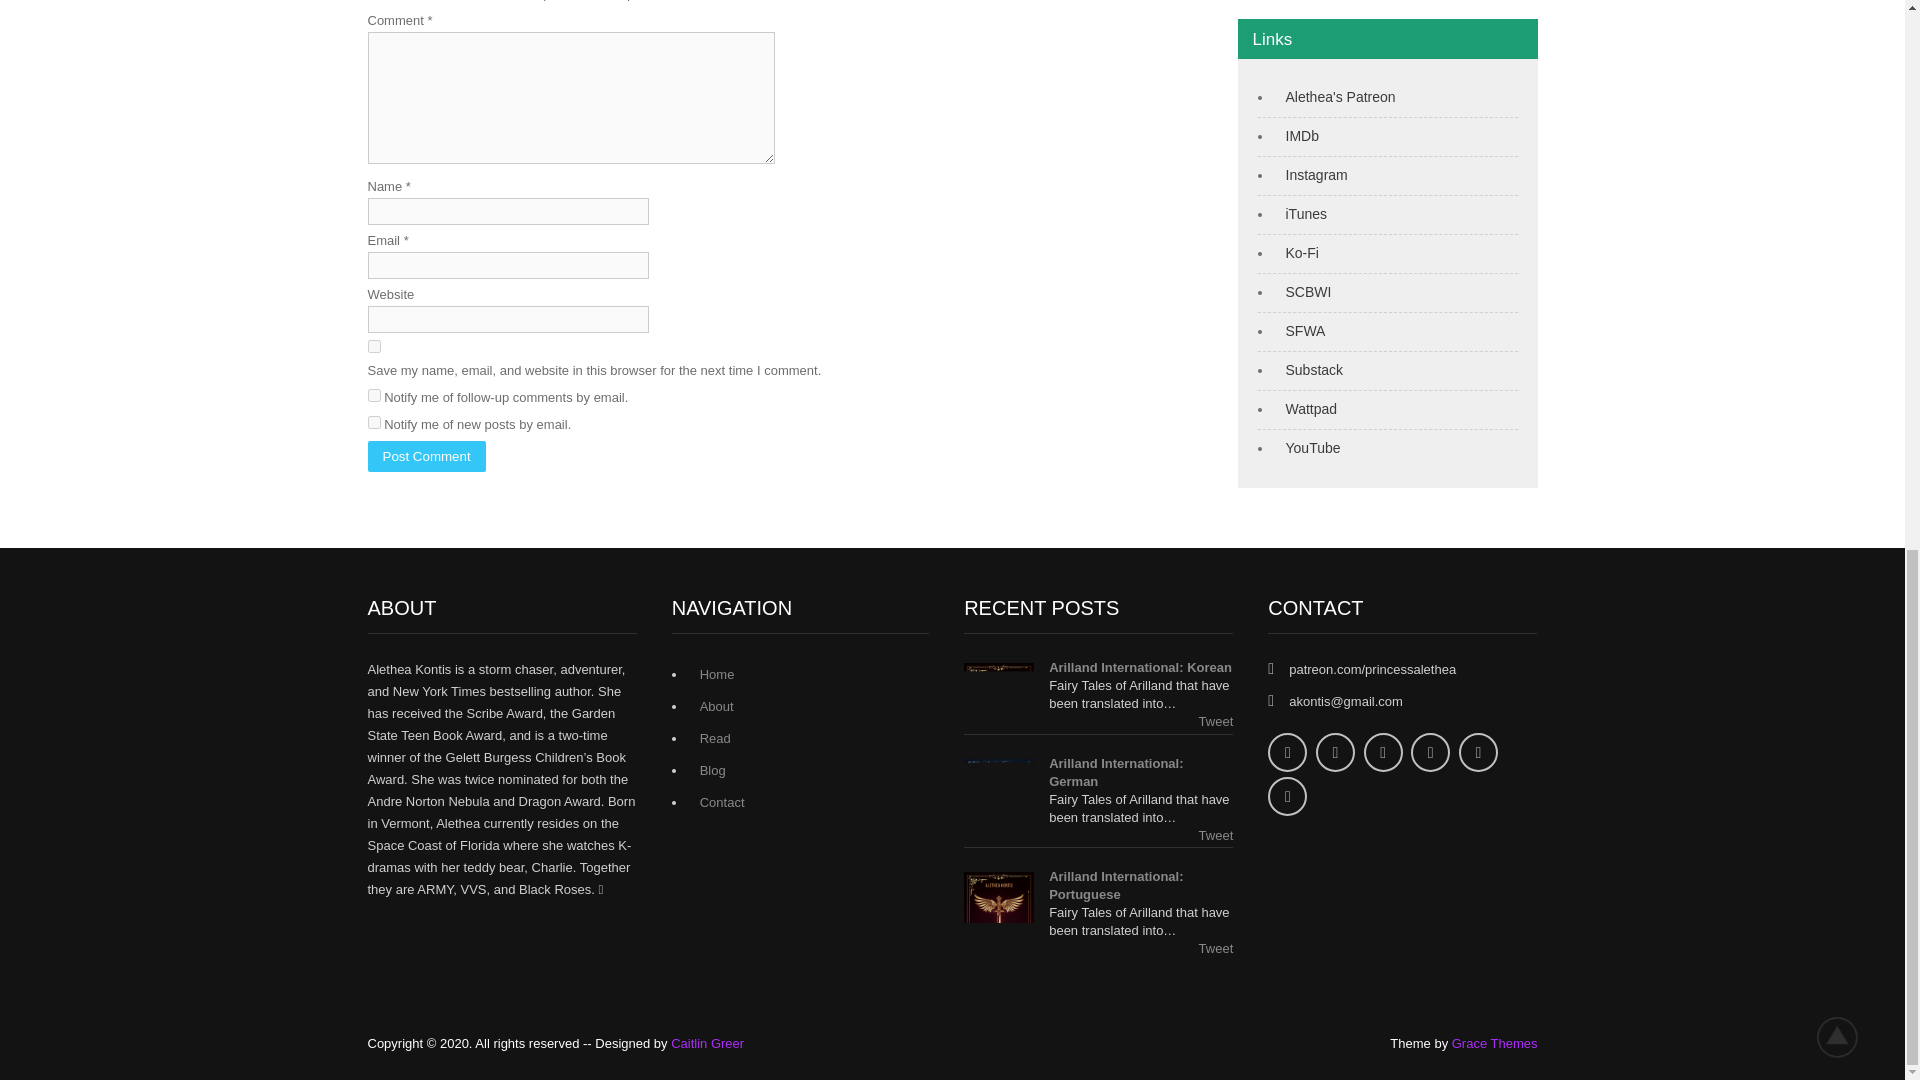  Describe the element at coordinates (1301, 330) in the screenshot. I see `Science Fiction Writers of America` at that location.